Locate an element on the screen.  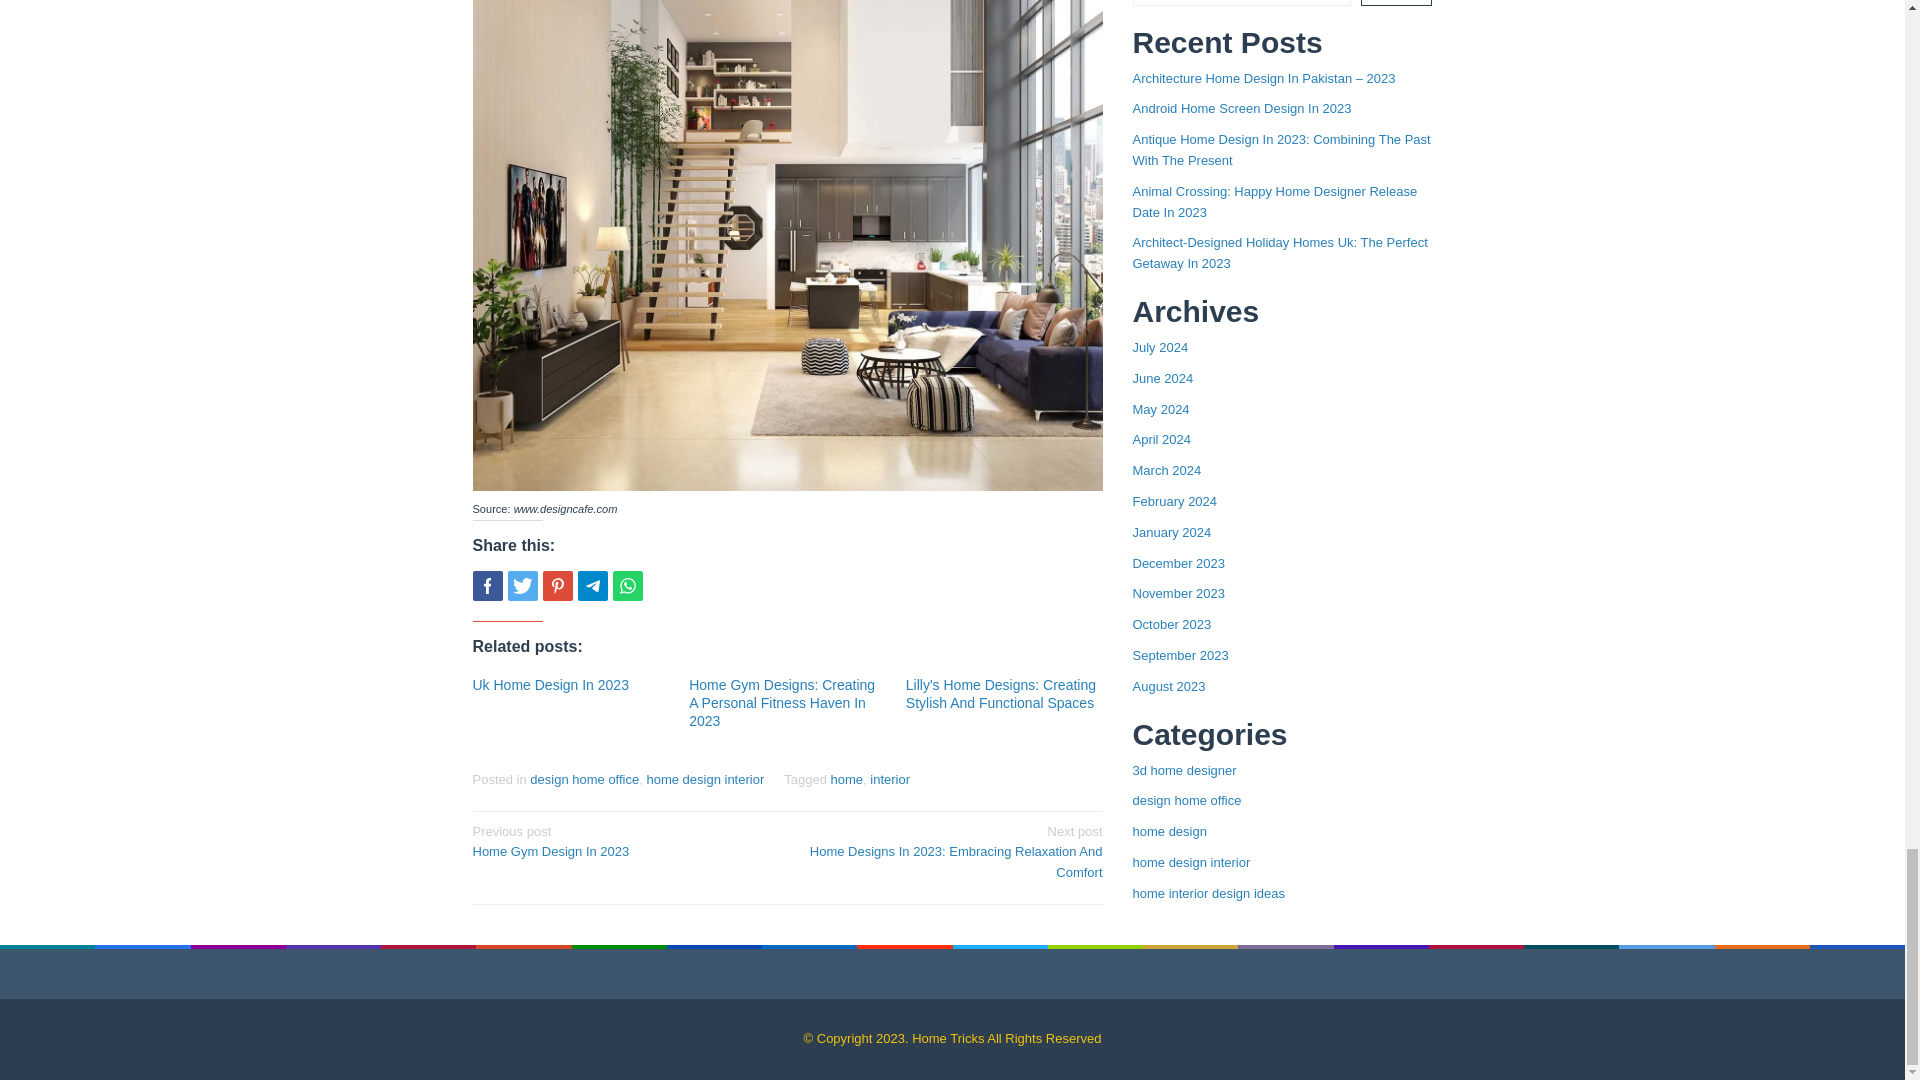
home design interior is located at coordinates (704, 780).